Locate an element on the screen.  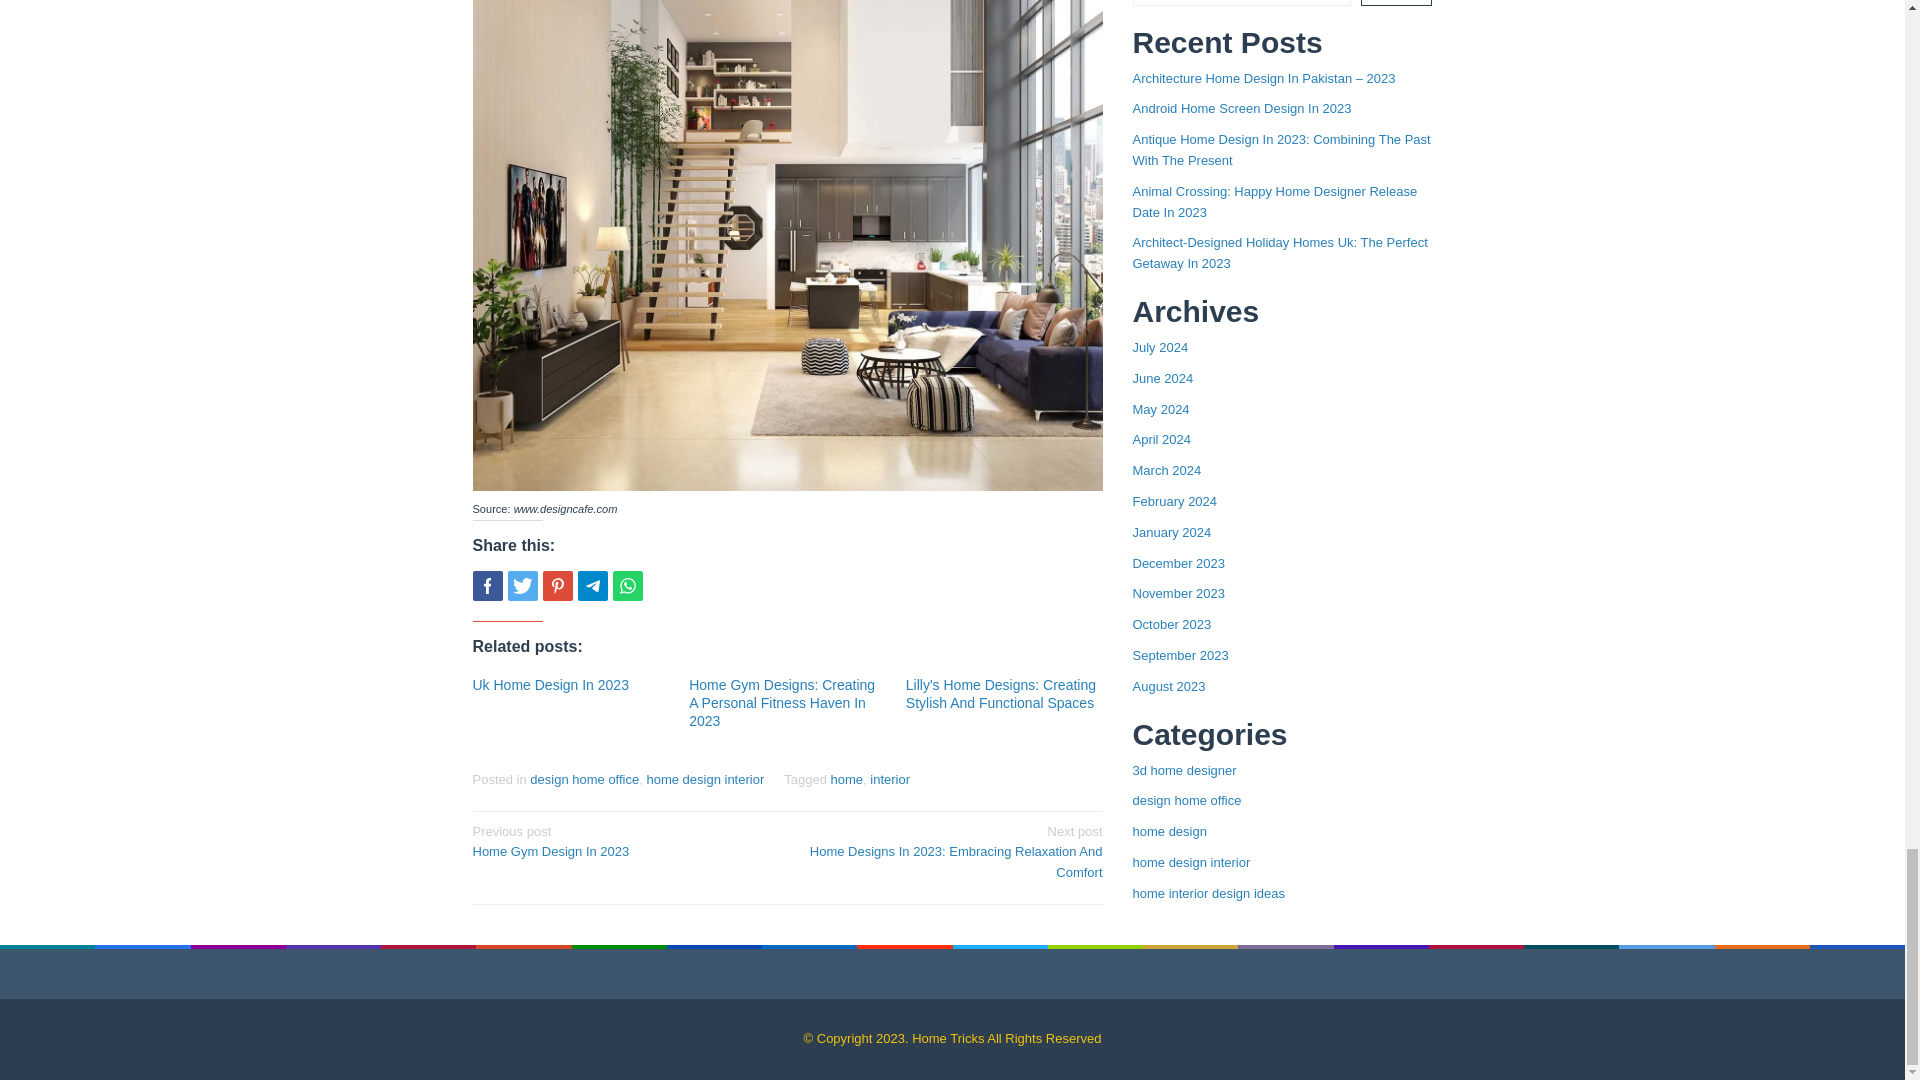
home design interior is located at coordinates (704, 780).